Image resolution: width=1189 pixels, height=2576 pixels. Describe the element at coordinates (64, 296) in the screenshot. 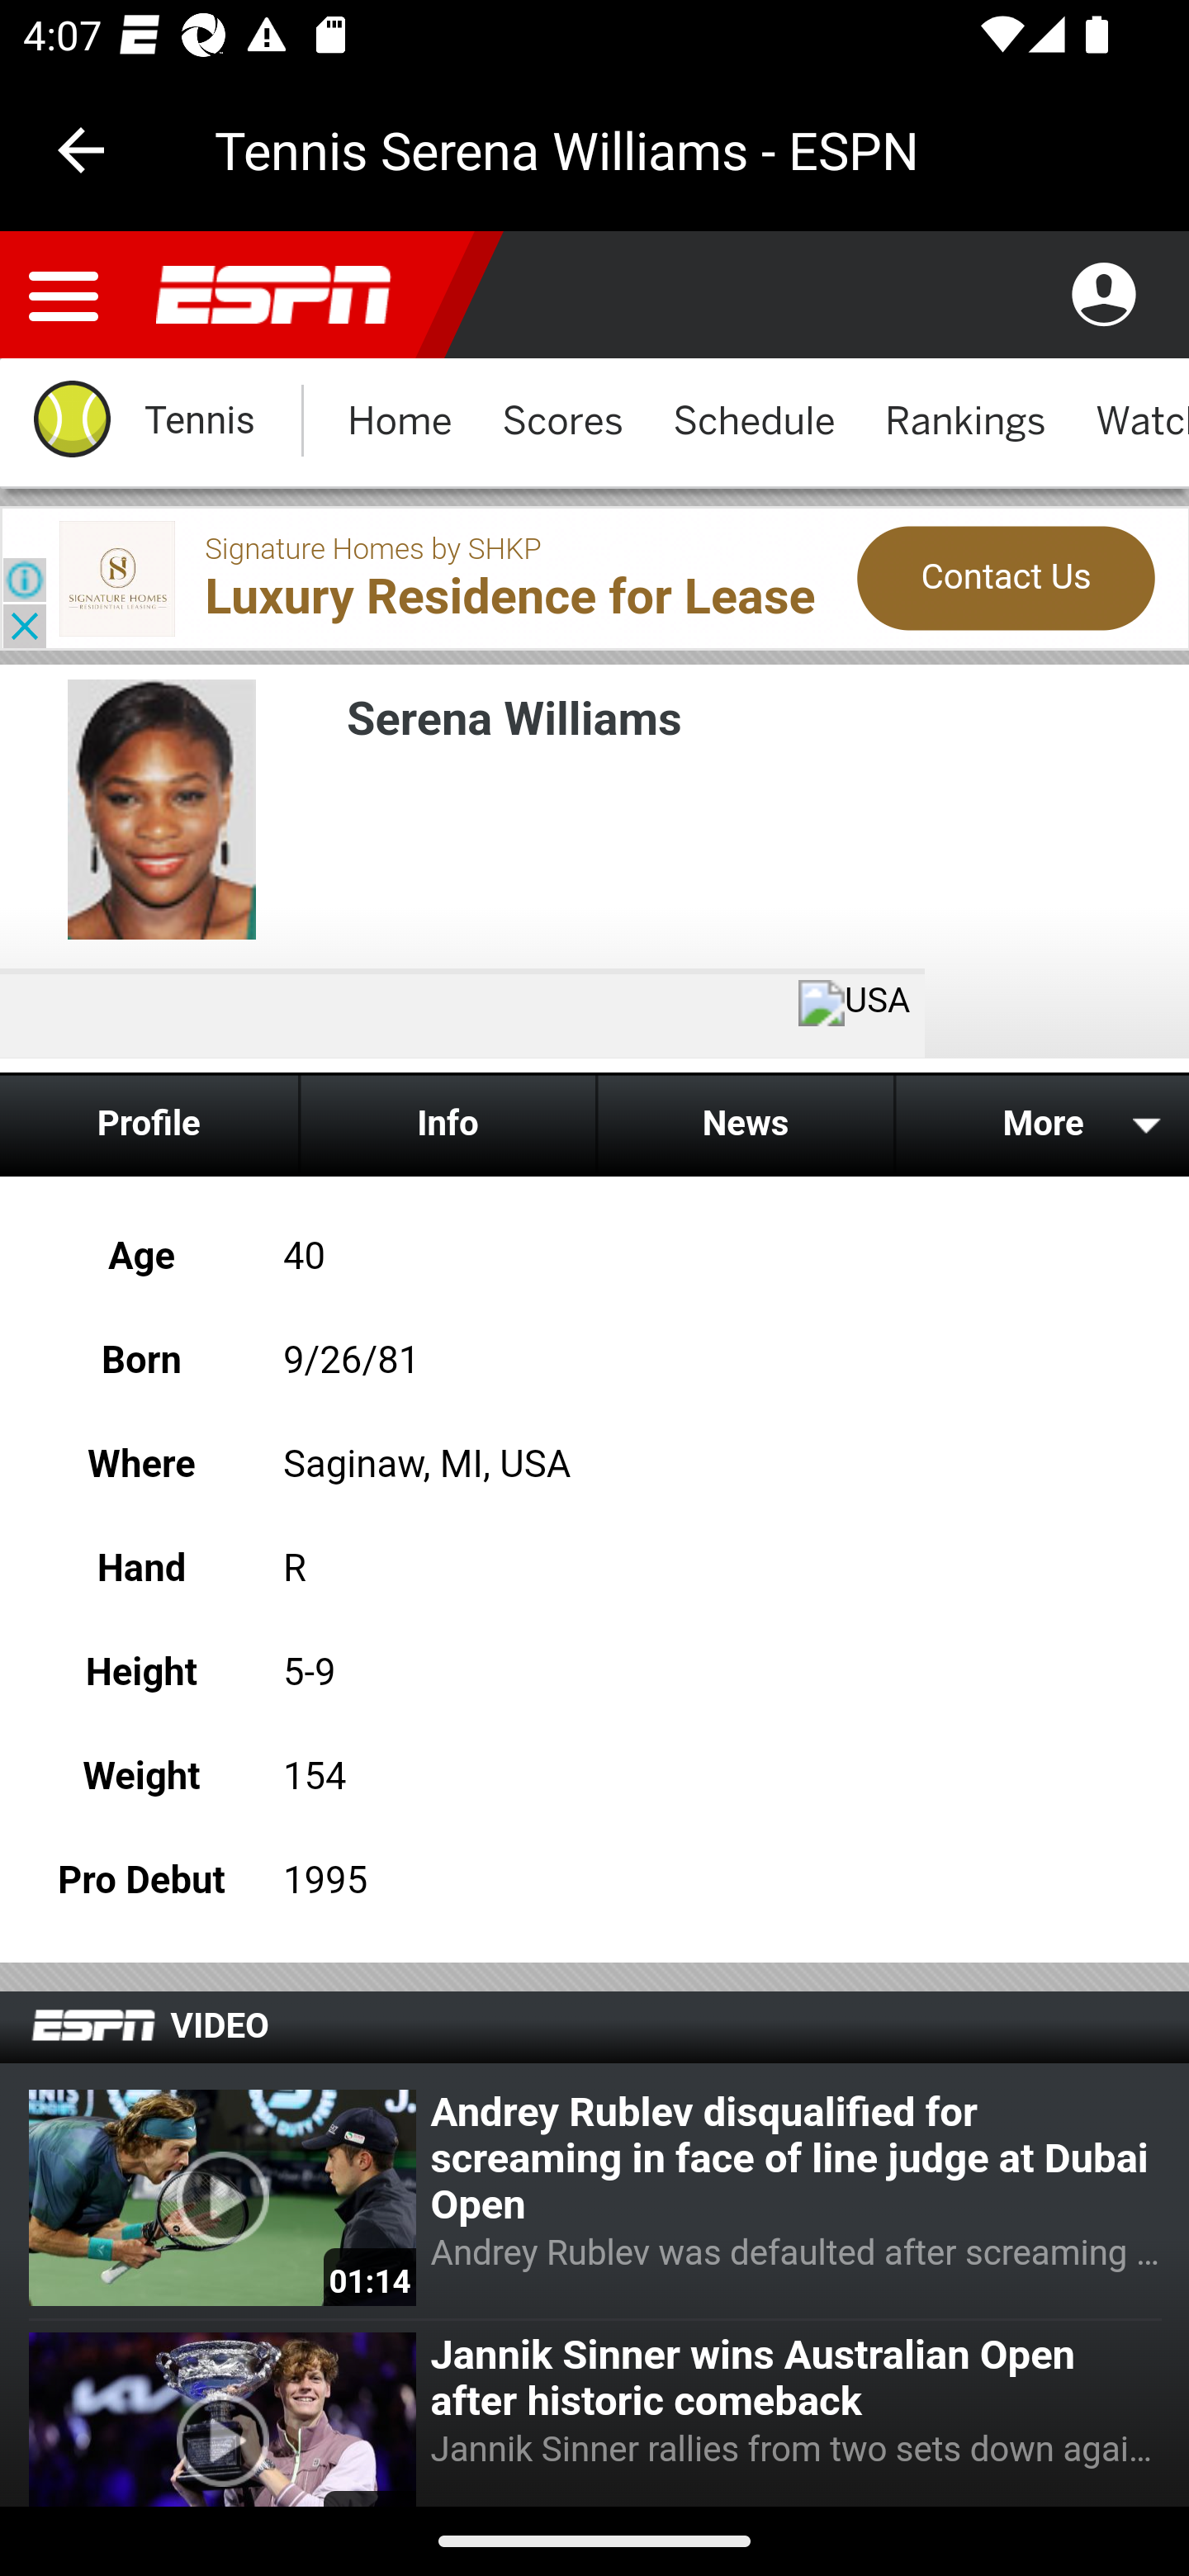

I see `Menu` at that location.